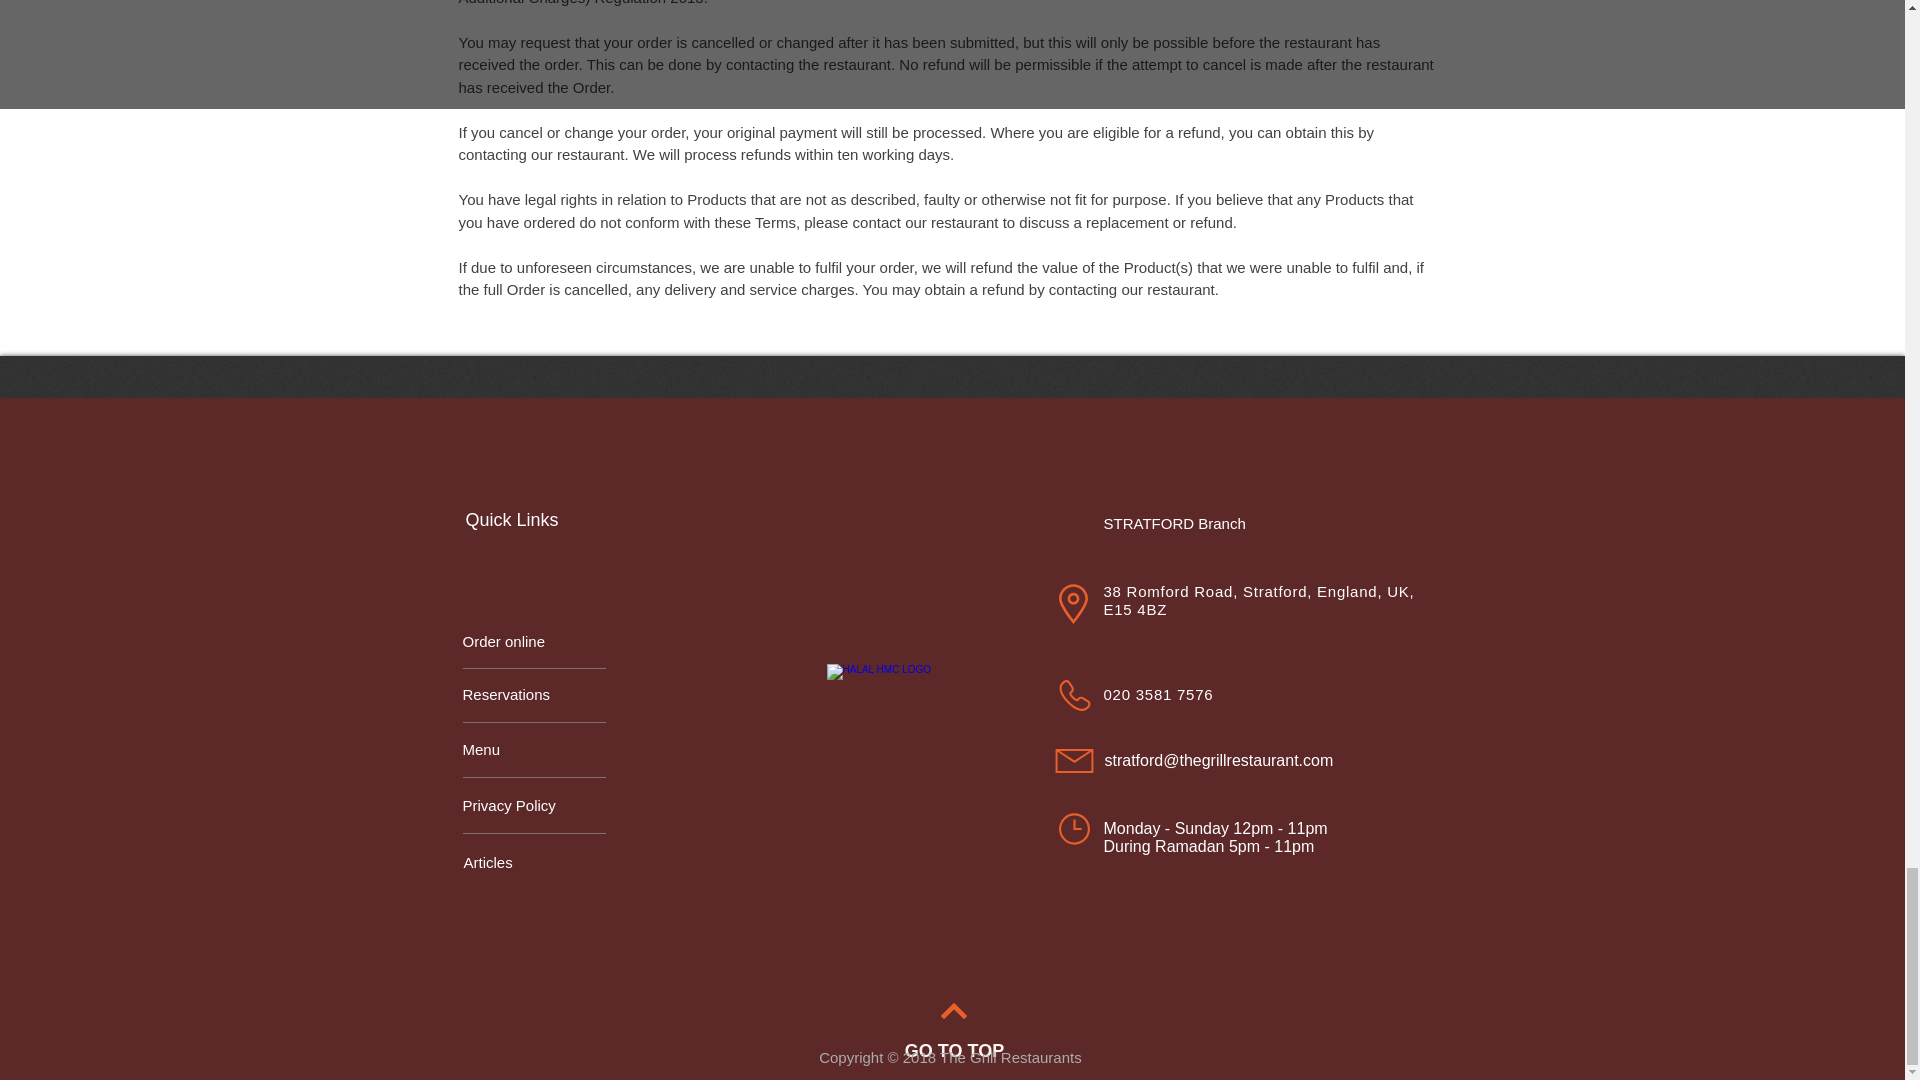 The height and width of the screenshot is (1080, 1920). Describe the element at coordinates (533, 806) in the screenshot. I see `Privacy Policy` at that location.